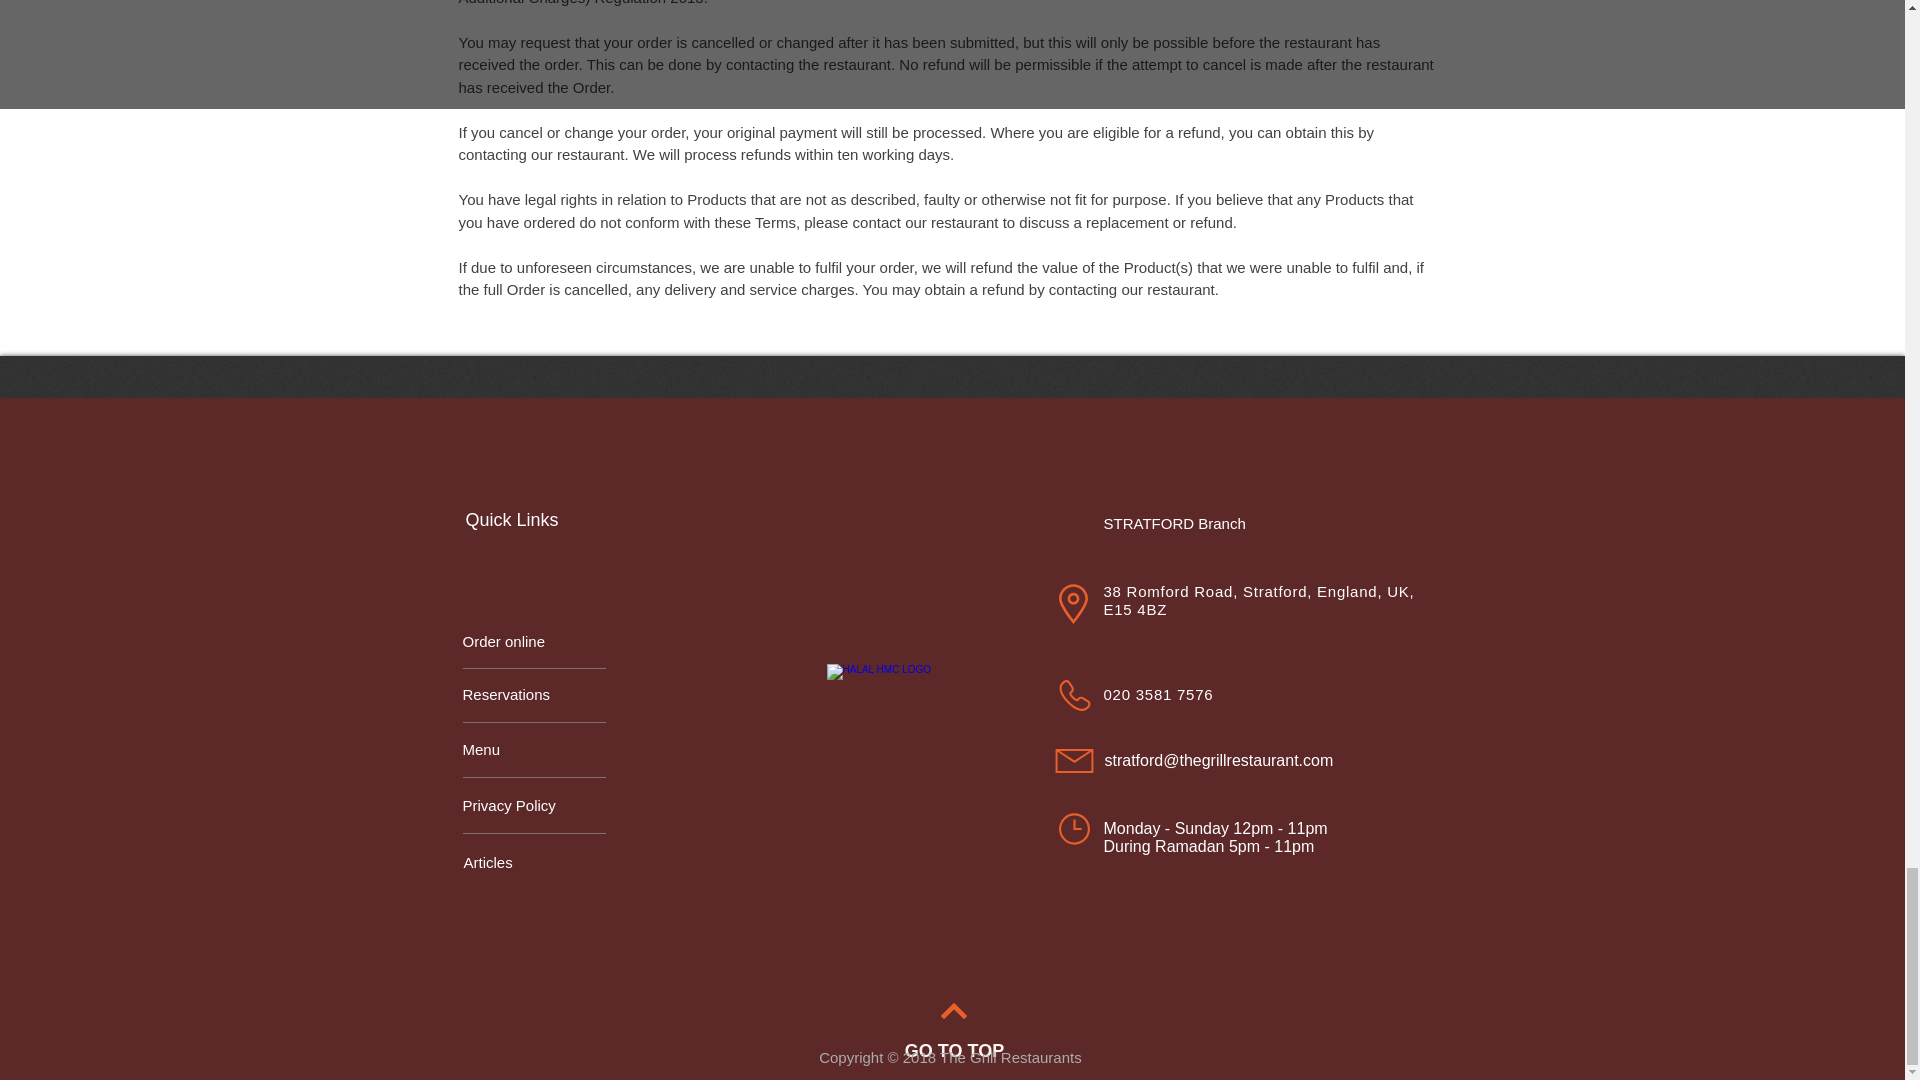 The height and width of the screenshot is (1080, 1920). Describe the element at coordinates (533, 806) in the screenshot. I see `Privacy Policy` at that location.